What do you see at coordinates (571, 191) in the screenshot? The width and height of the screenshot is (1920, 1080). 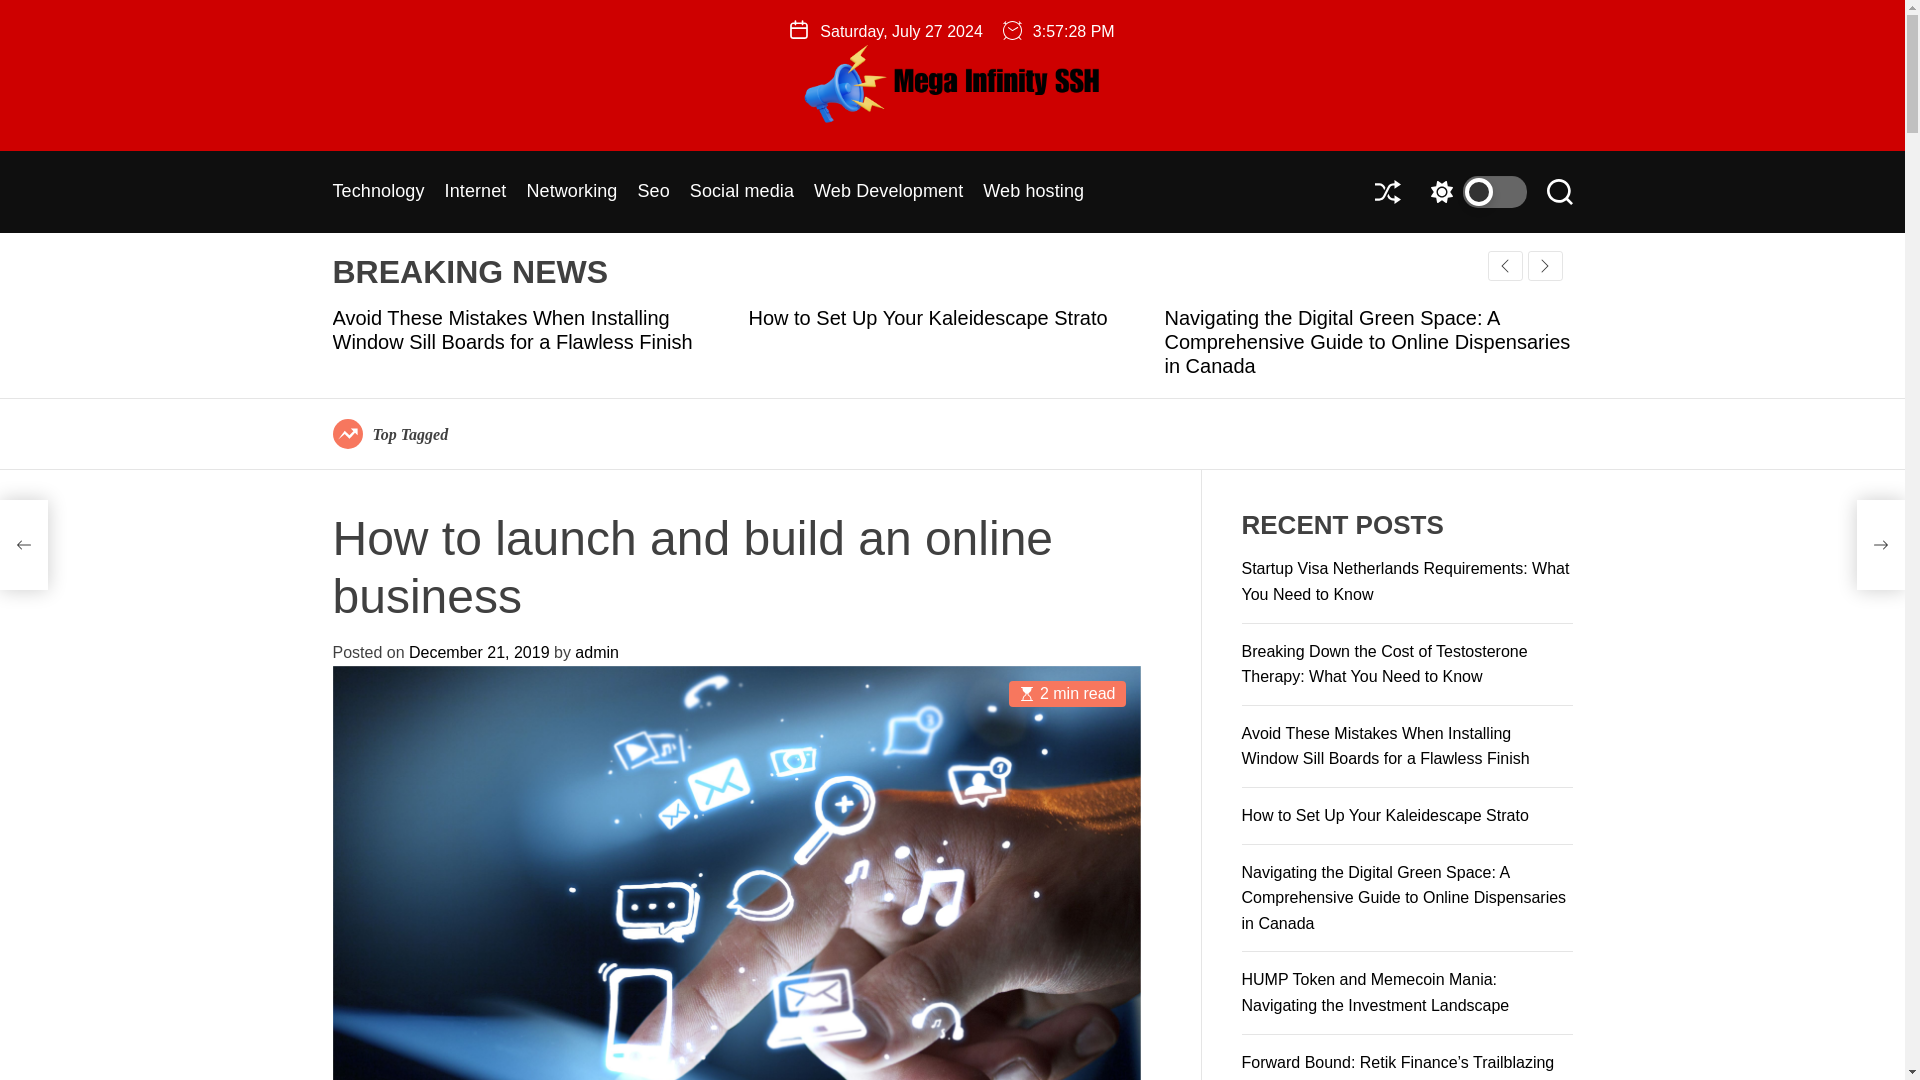 I see `Networking` at bounding box center [571, 191].